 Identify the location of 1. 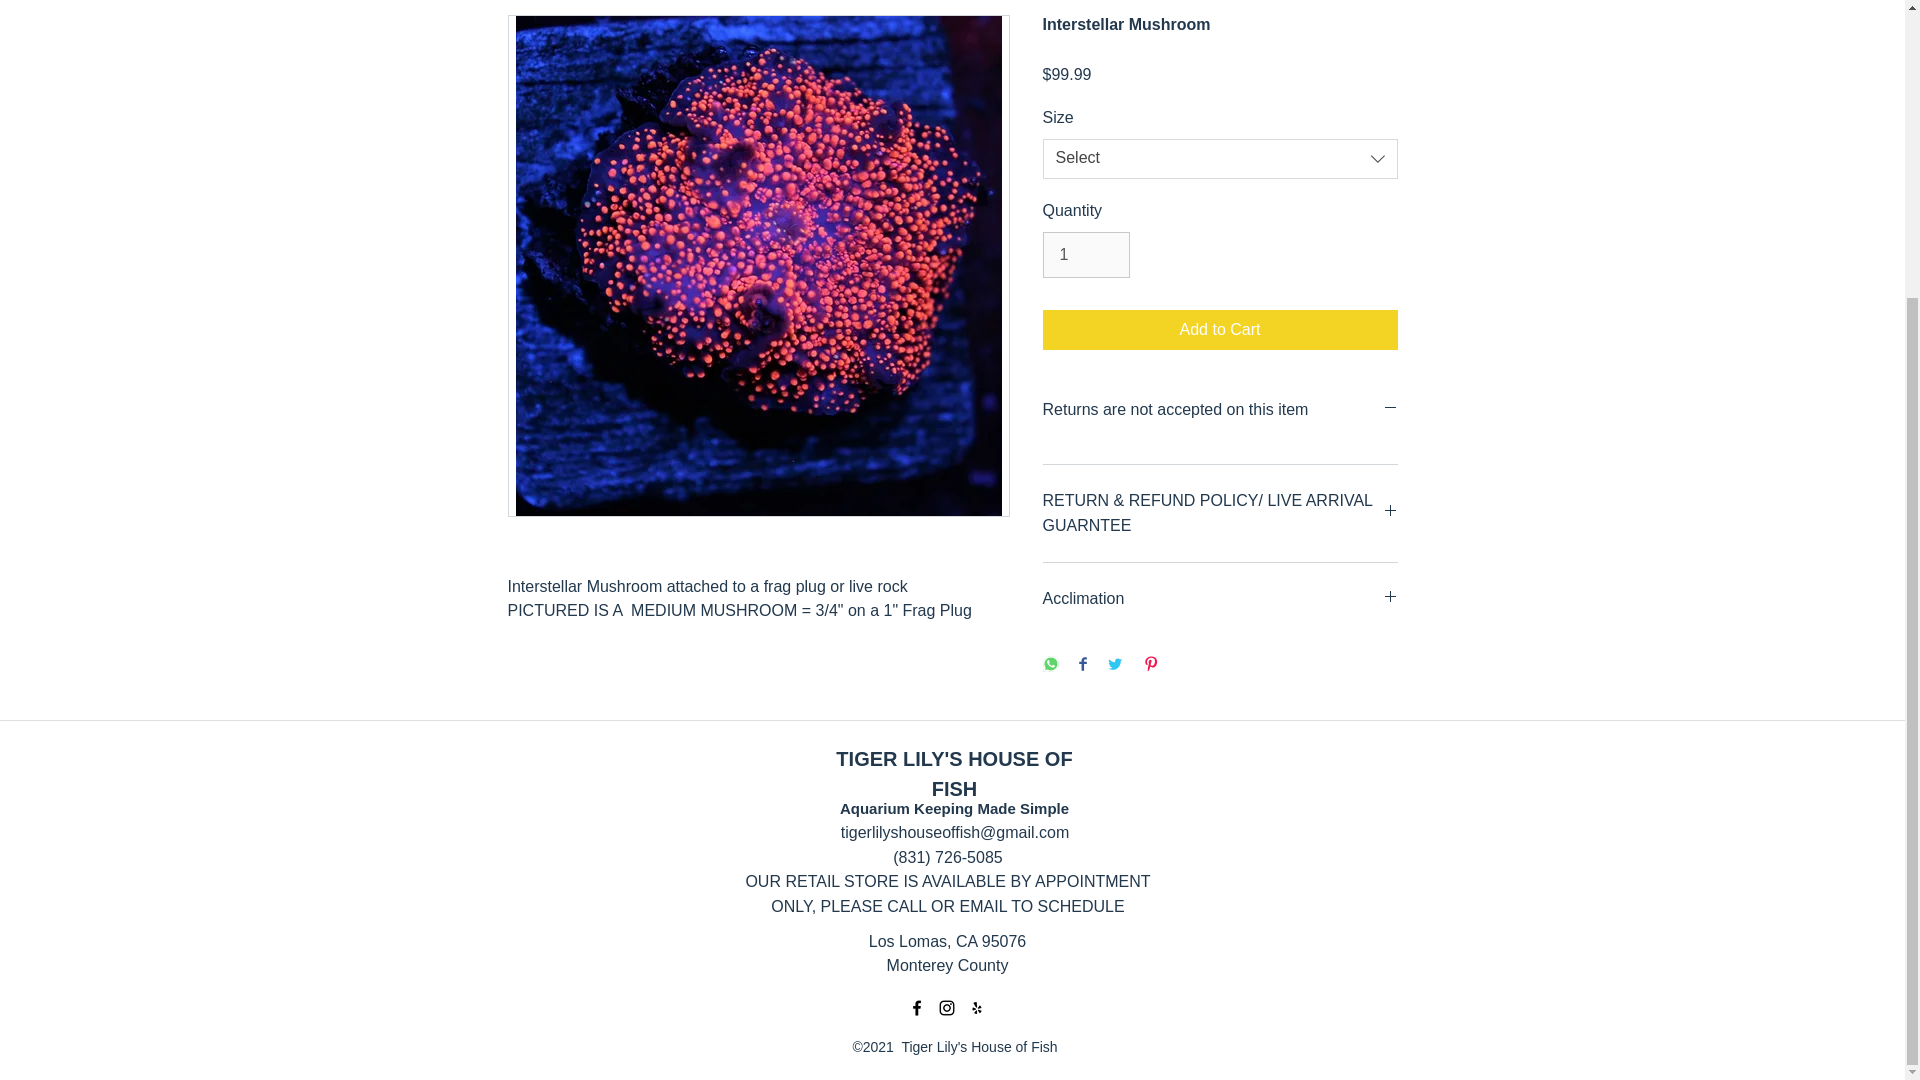
(1085, 254).